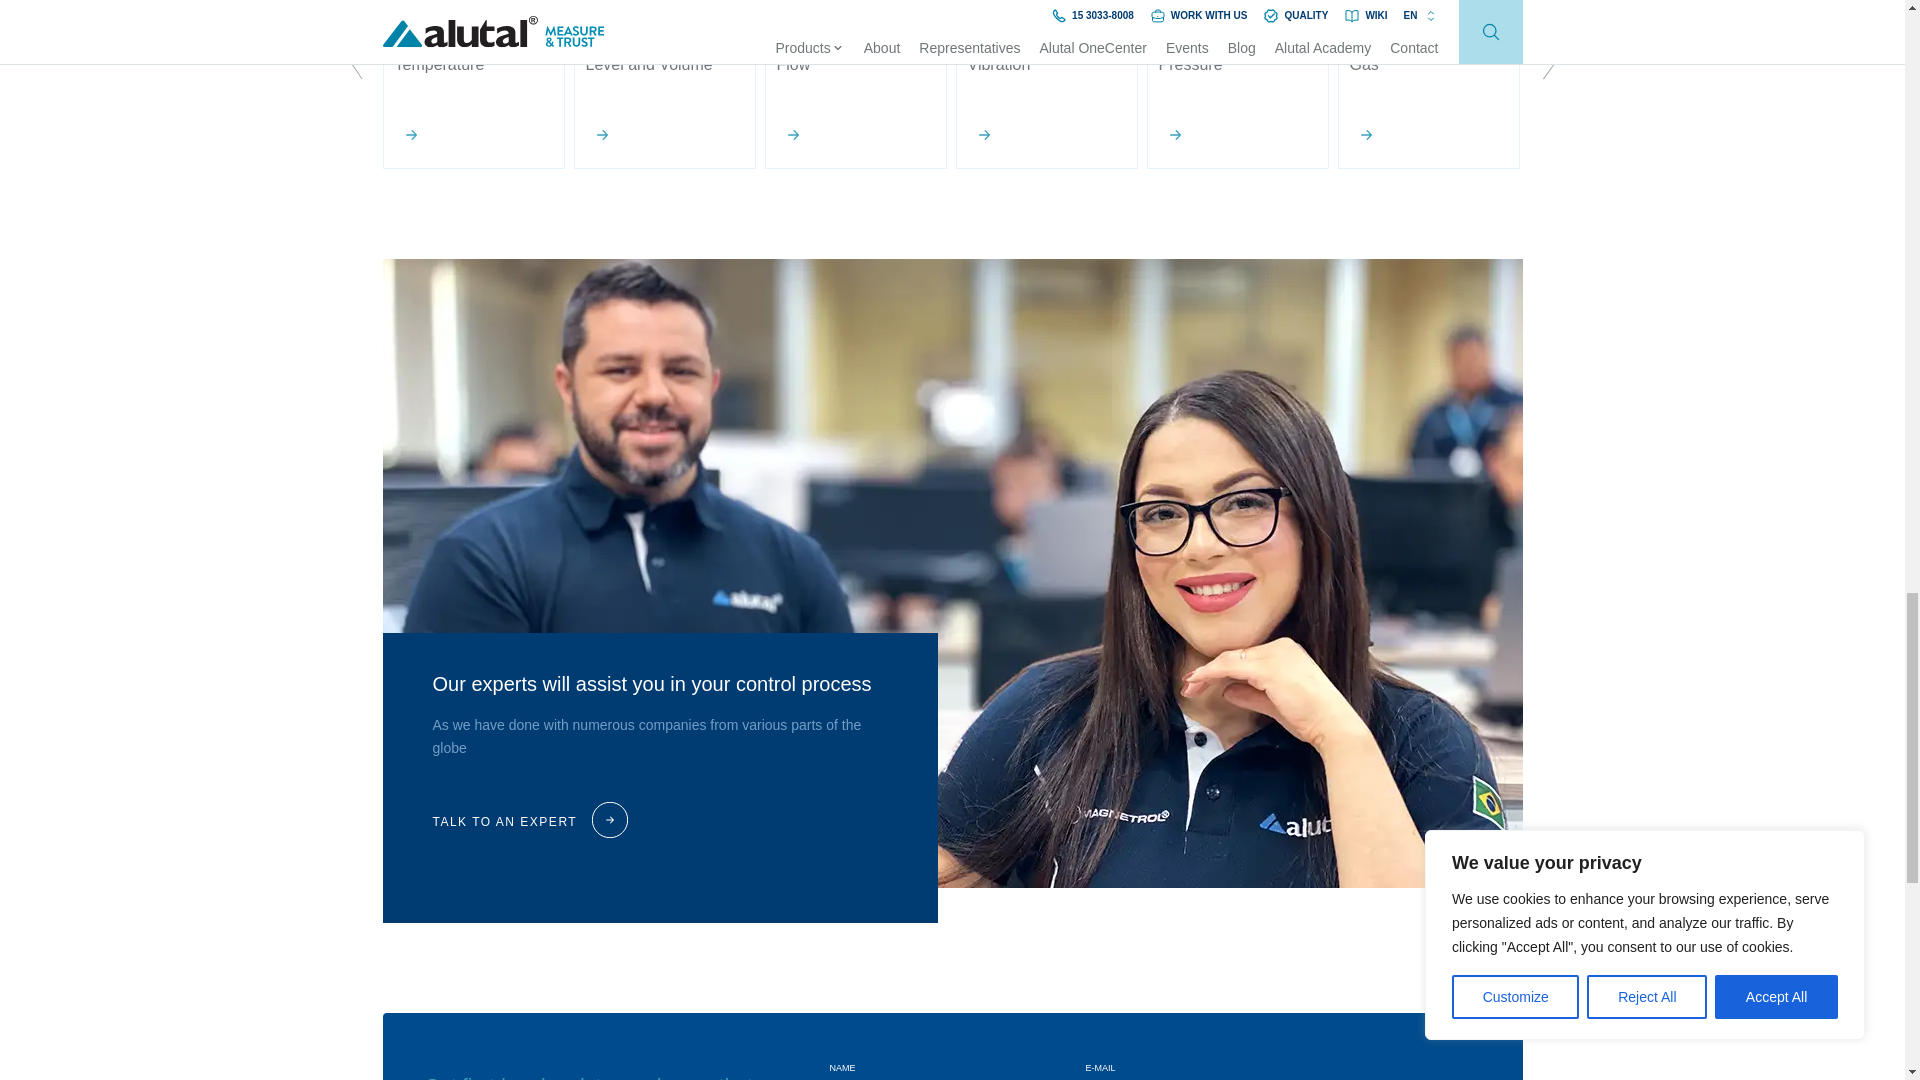 The height and width of the screenshot is (1080, 1920). I want to click on Level and Volume, so click(665, 84).